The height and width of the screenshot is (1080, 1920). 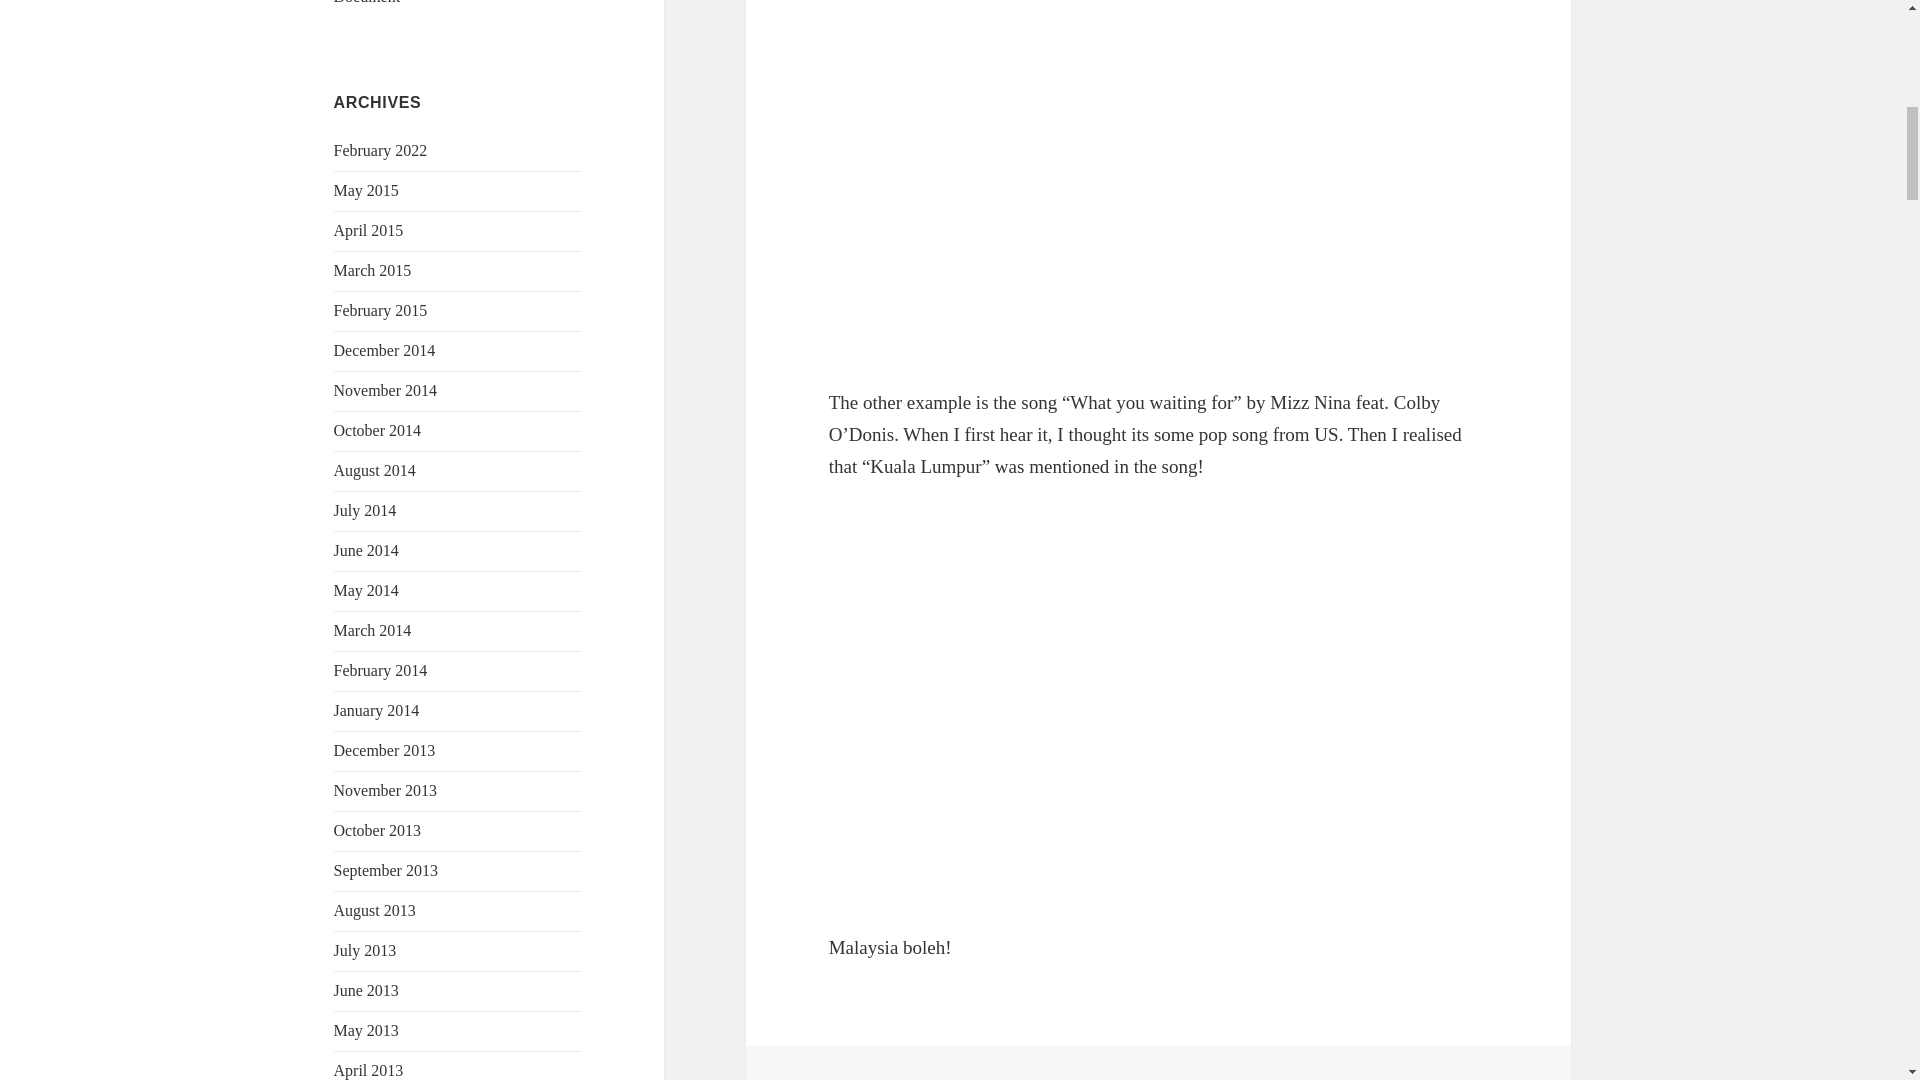 What do you see at coordinates (386, 870) in the screenshot?
I see `September 2013` at bounding box center [386, 870].